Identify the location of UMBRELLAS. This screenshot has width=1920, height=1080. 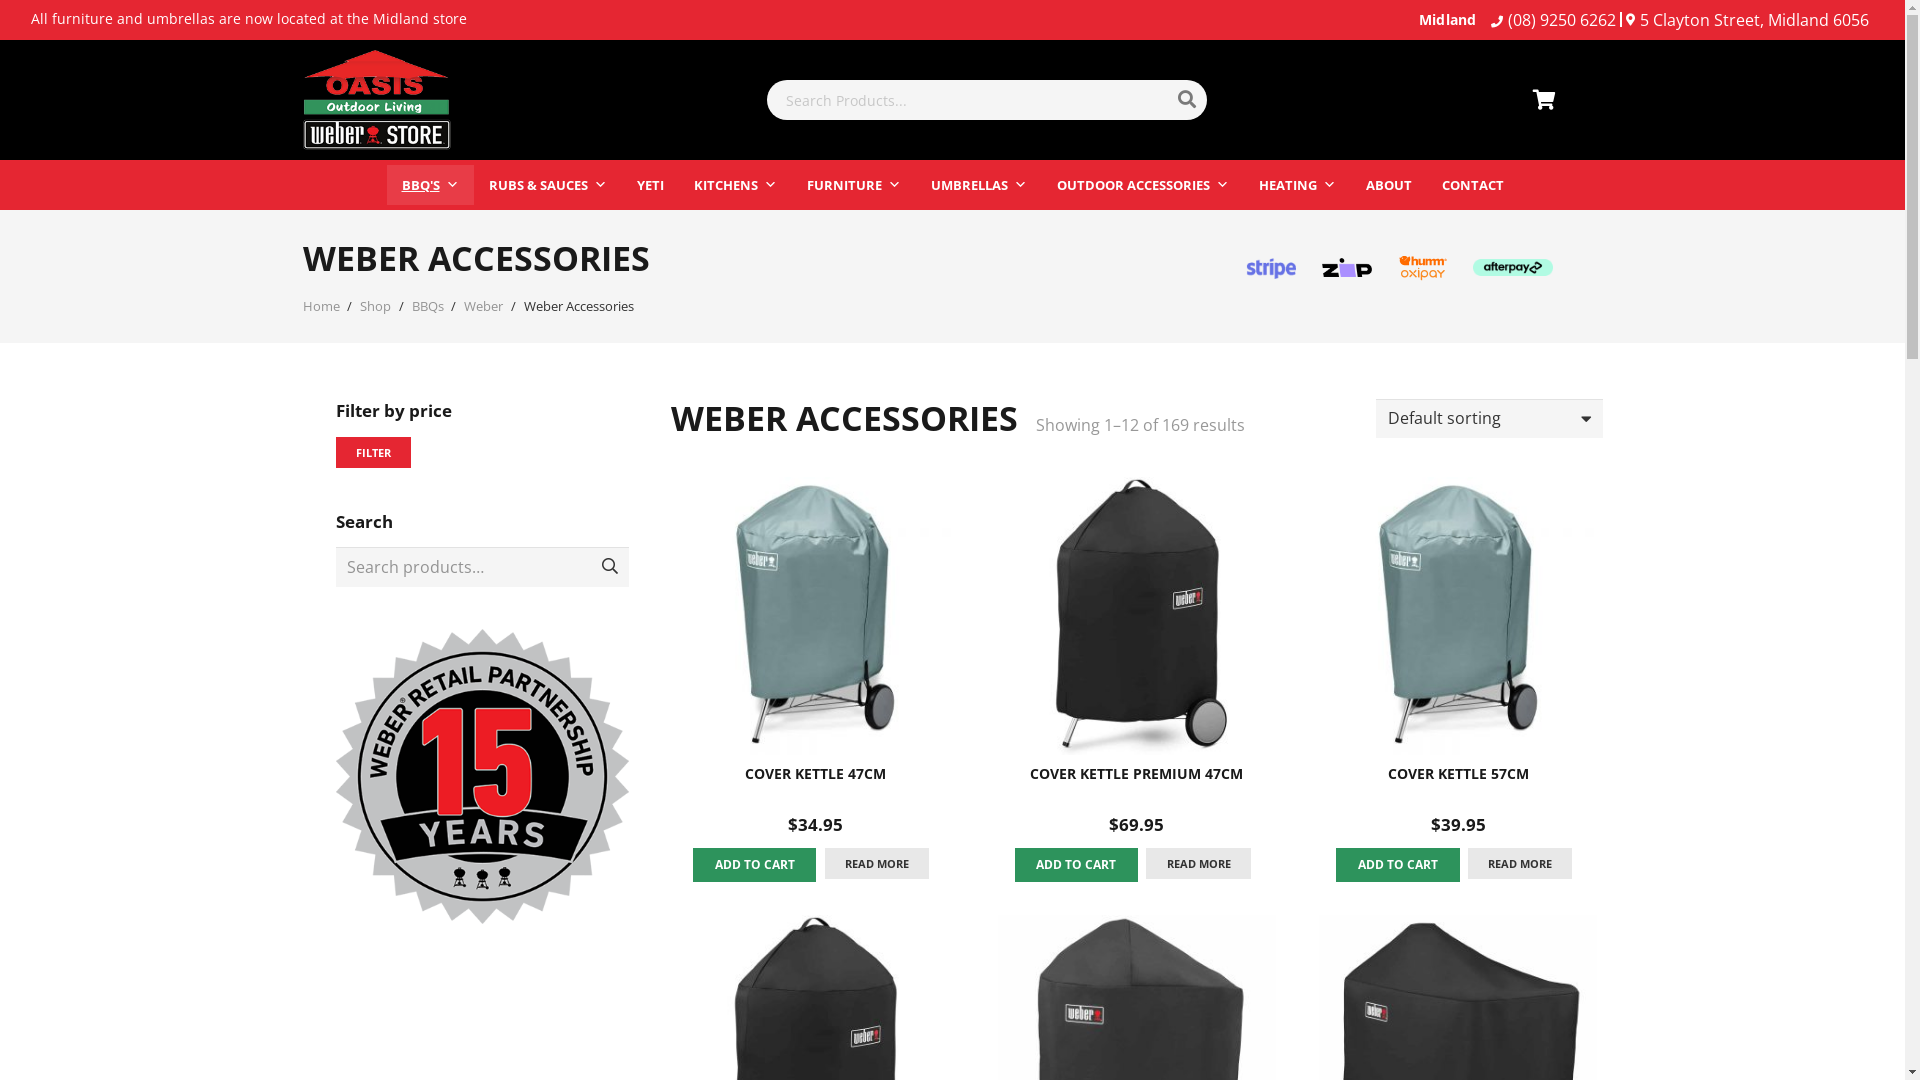
(979, 185).